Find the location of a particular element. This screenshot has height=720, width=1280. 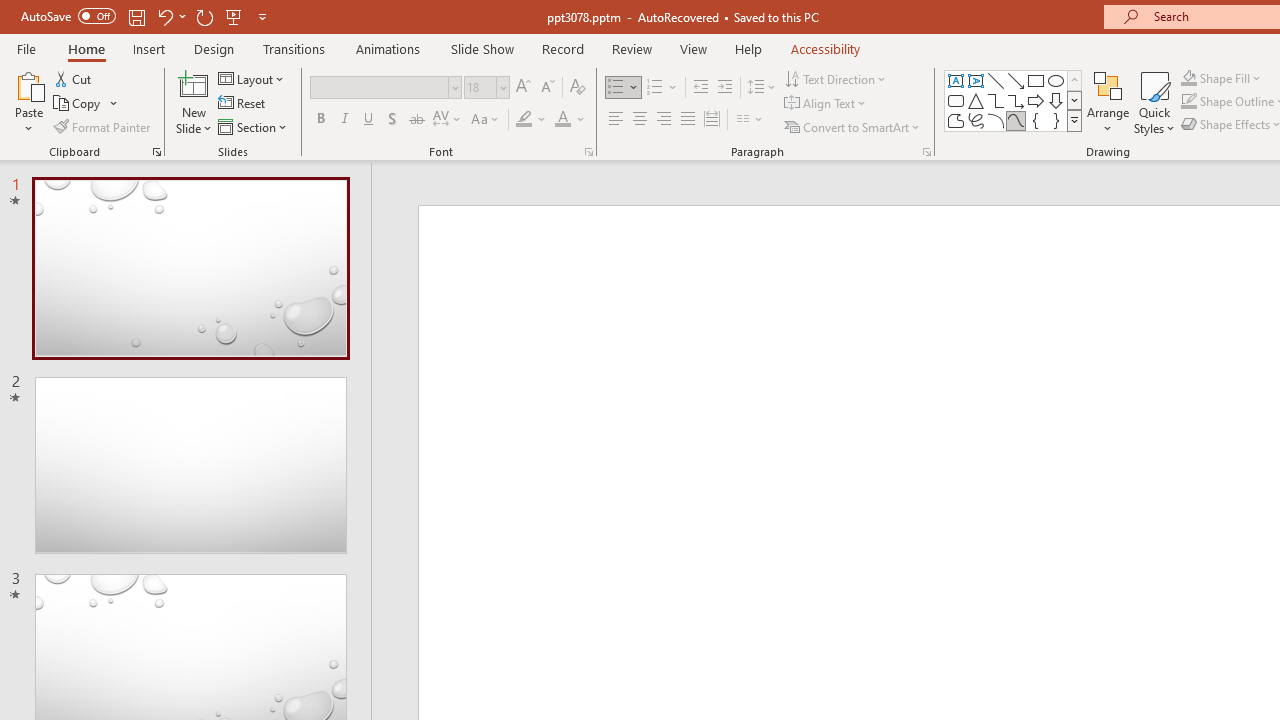

Vertical Text Box is located at coordinates (976, 80).